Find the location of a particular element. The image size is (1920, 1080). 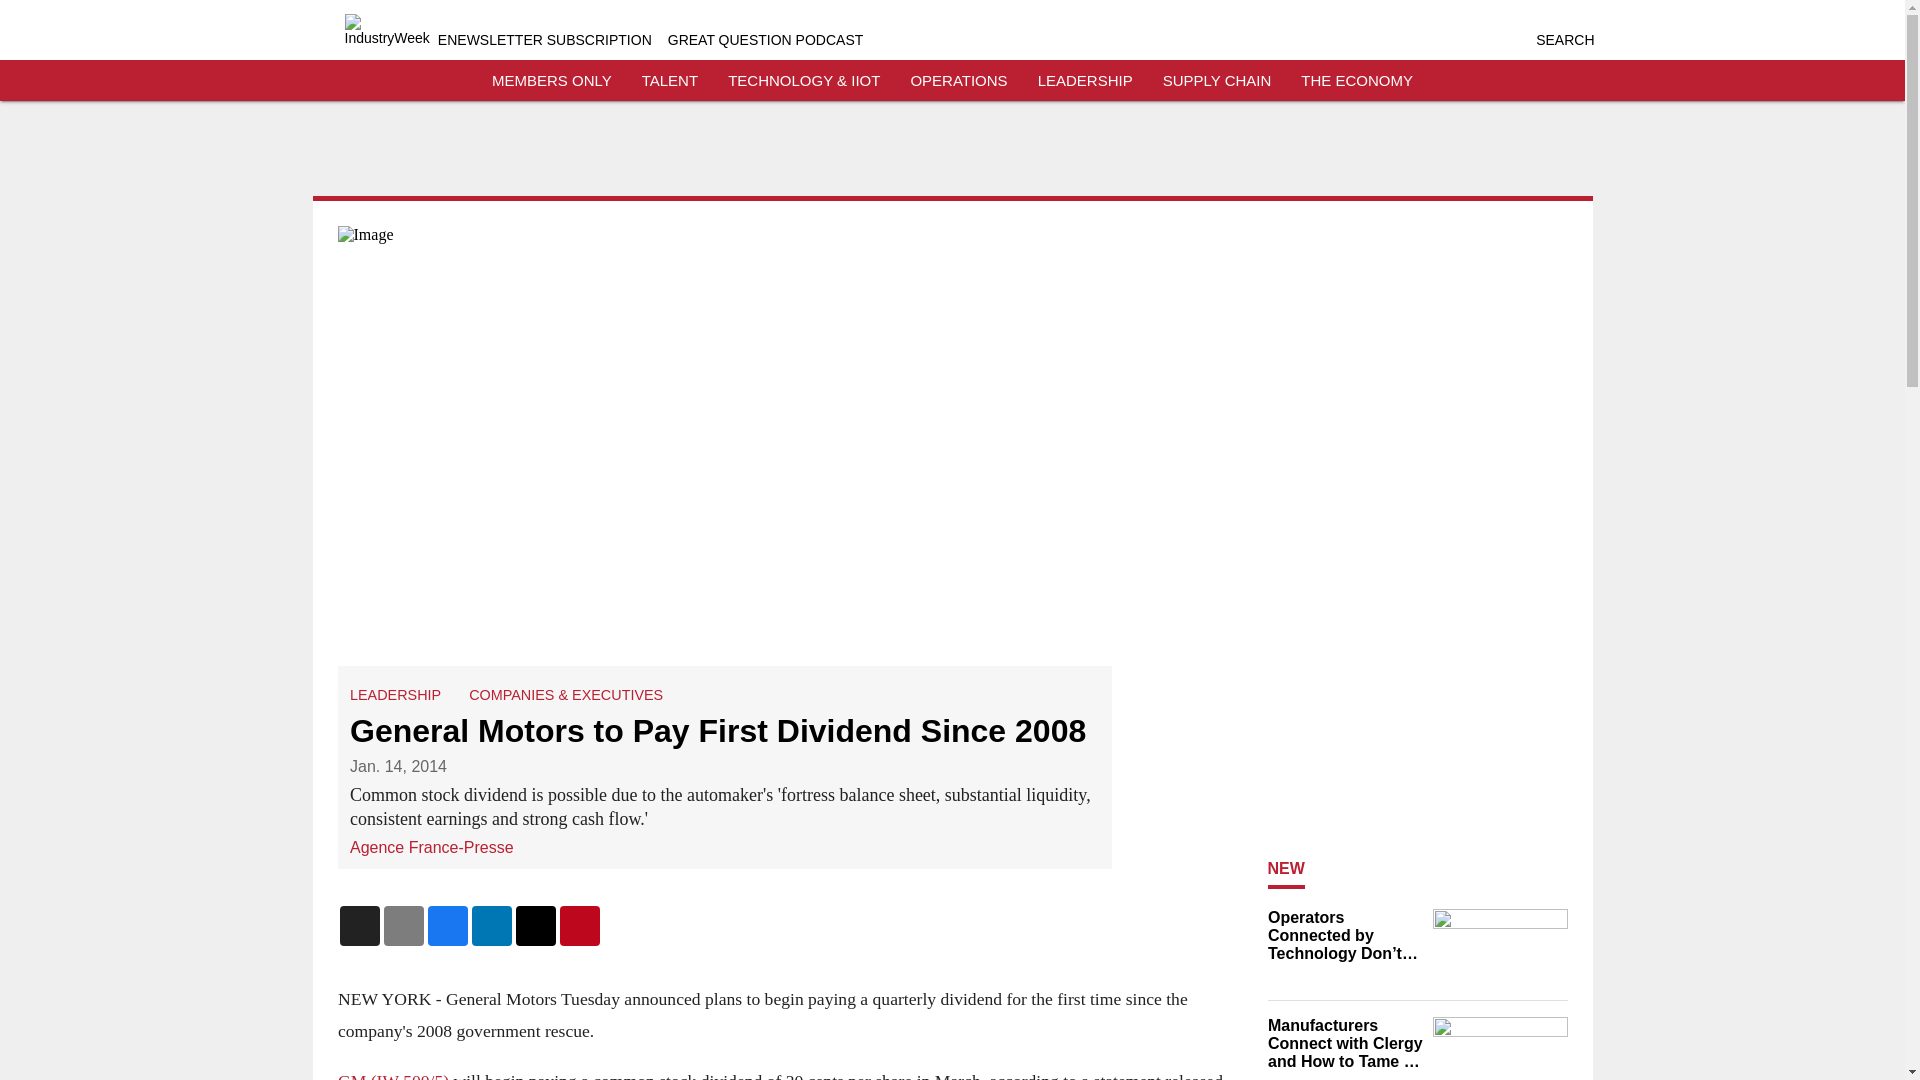

GREAT QUESTION PODCAST is located at coordinates (766, 40).